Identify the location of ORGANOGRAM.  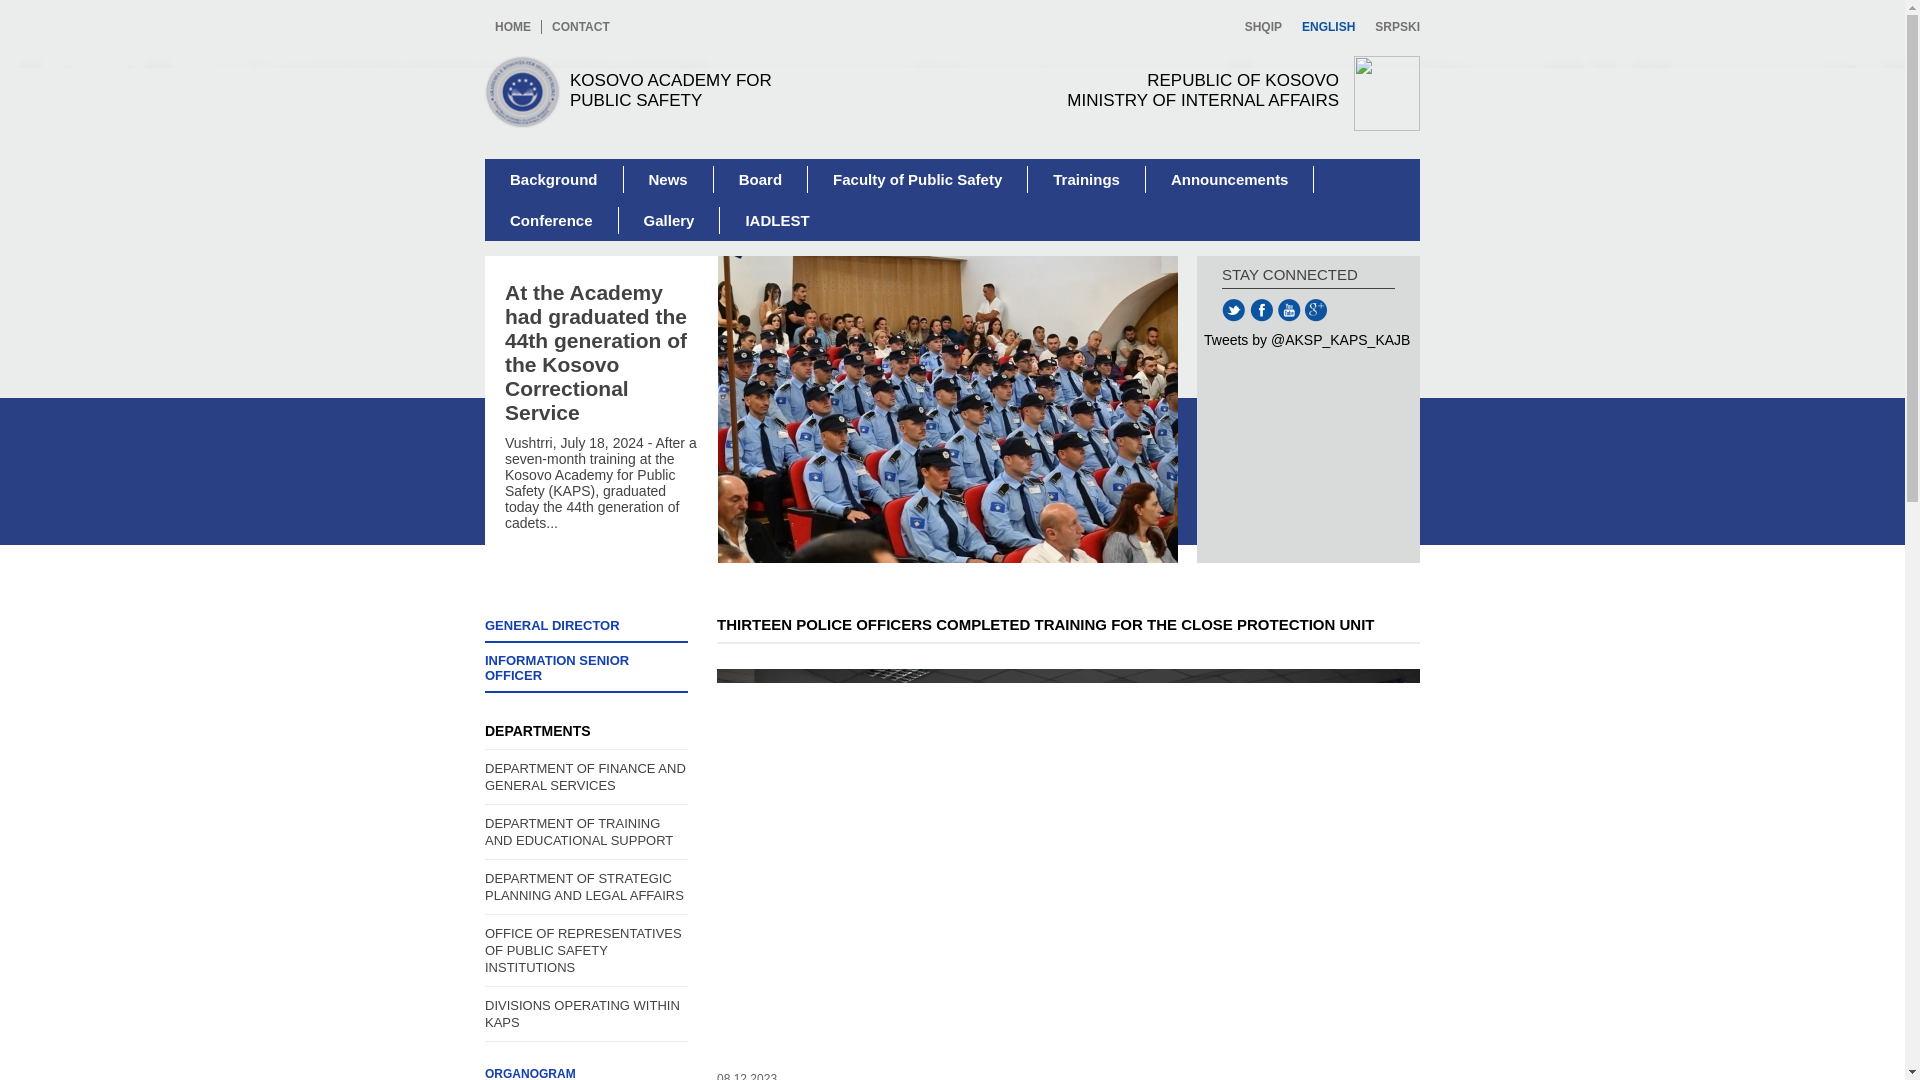
(1392, 26).